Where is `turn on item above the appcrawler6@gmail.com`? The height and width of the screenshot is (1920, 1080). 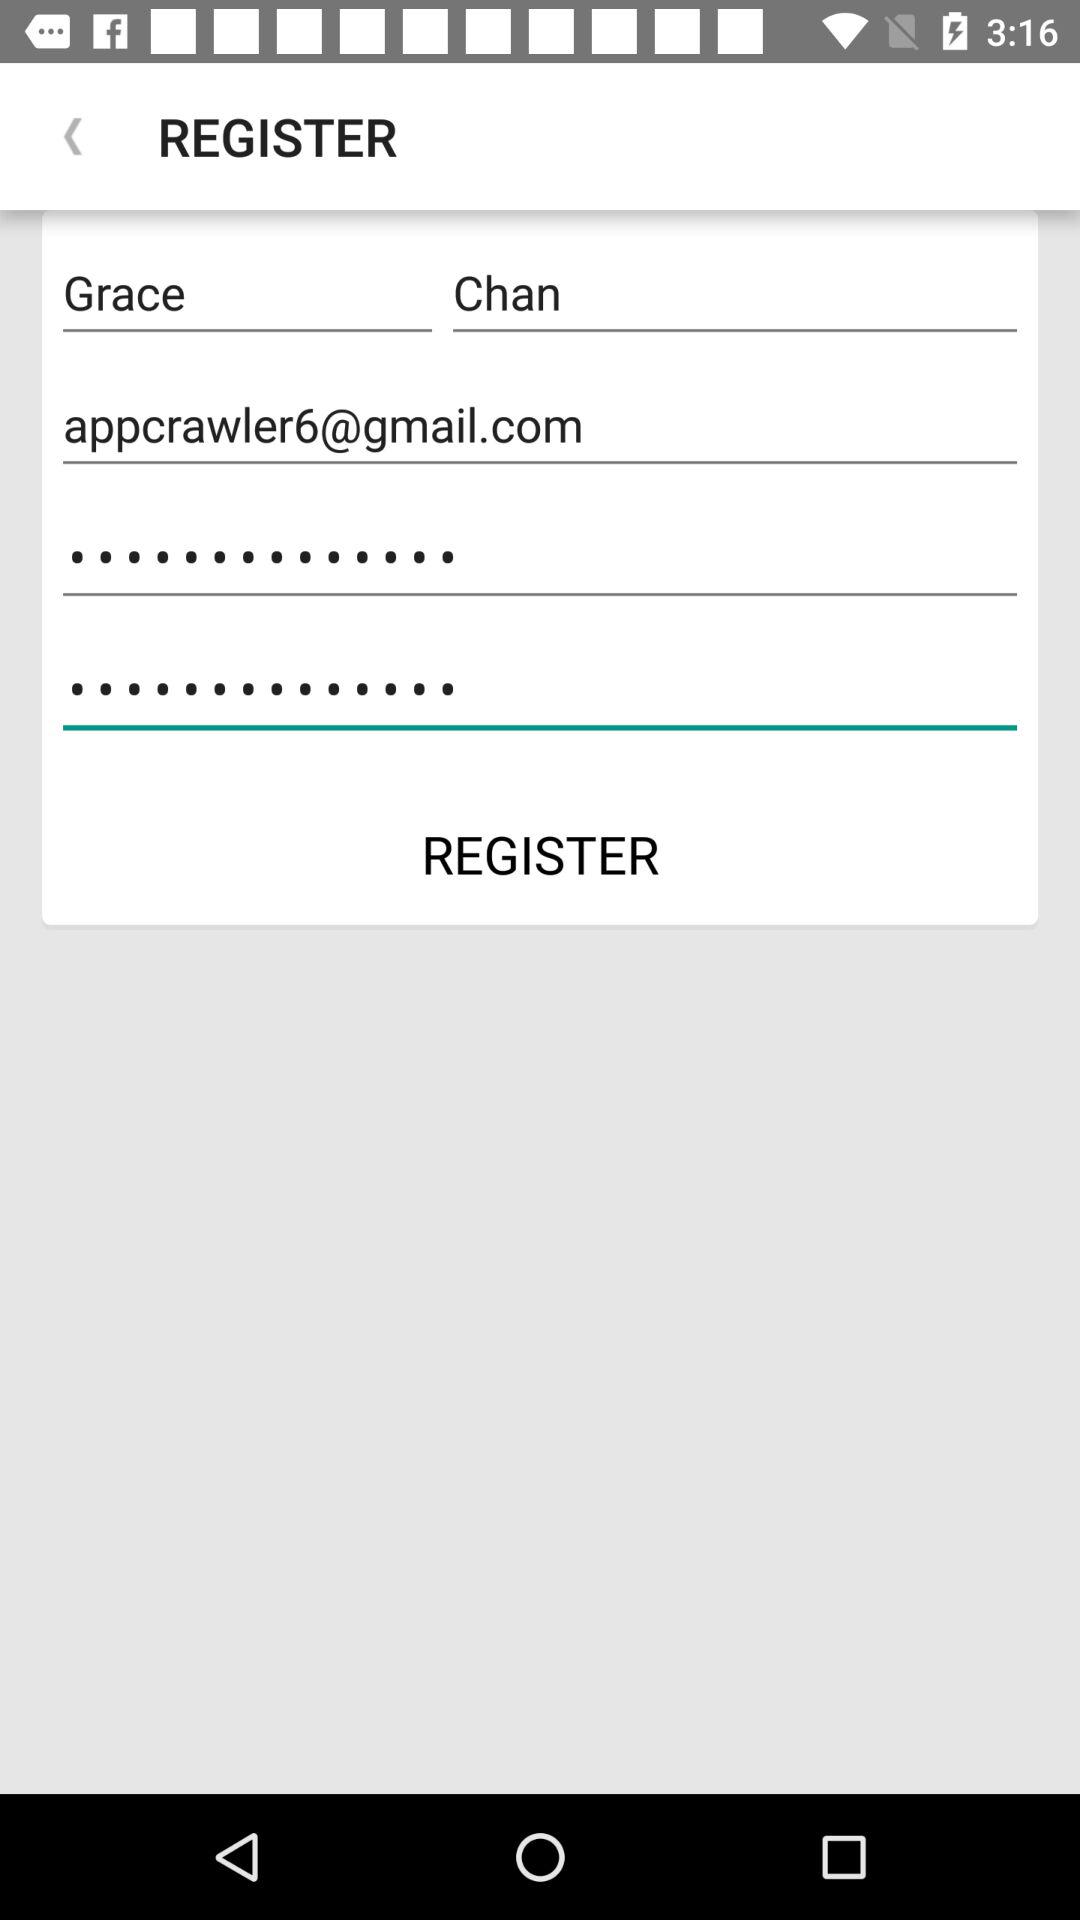
turn on item above the appcrawler6@gmail.com is located at coordinates (734, 293).